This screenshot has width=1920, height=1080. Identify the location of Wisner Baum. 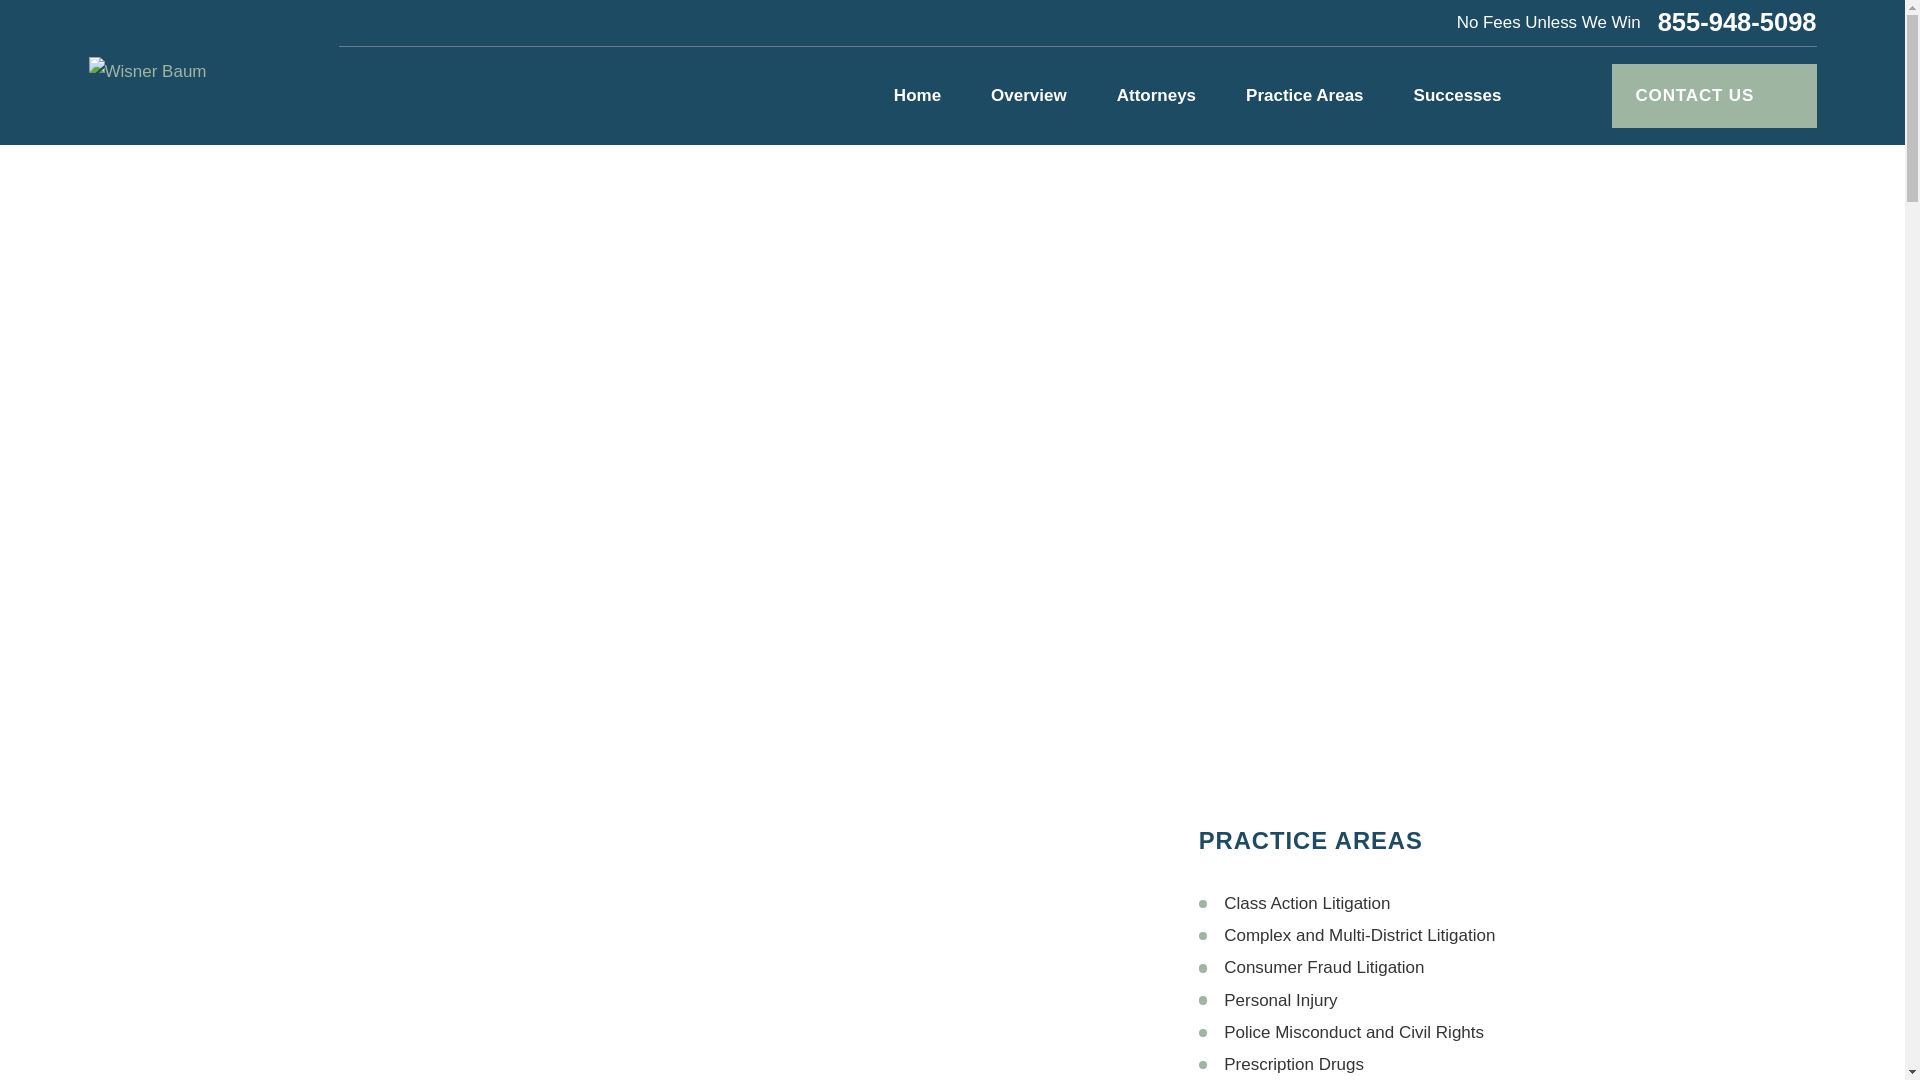
(146, 72).